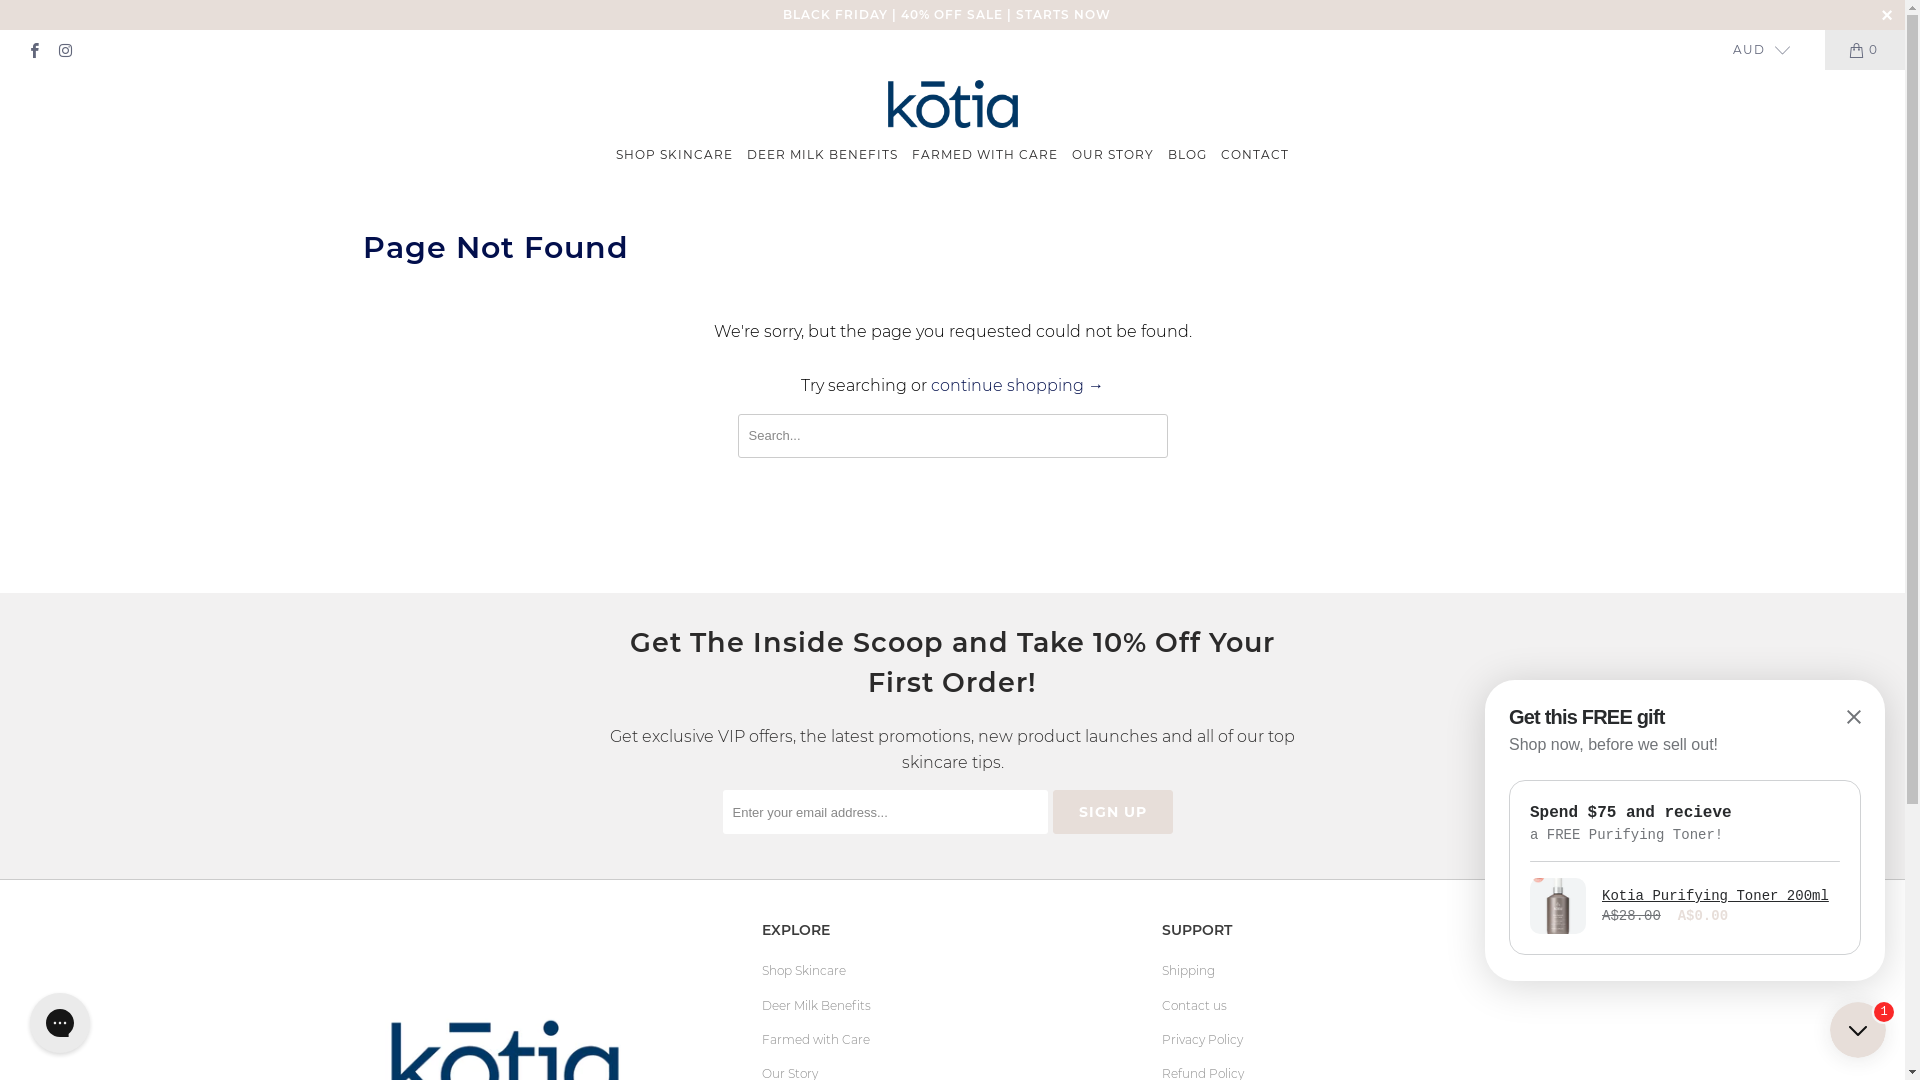 Image resolution: width=1920 pixels, height=1080 pixels. Describe the element at coordinates (816, 1040) in the screenshot. I see `Farmed with Care` at that location.